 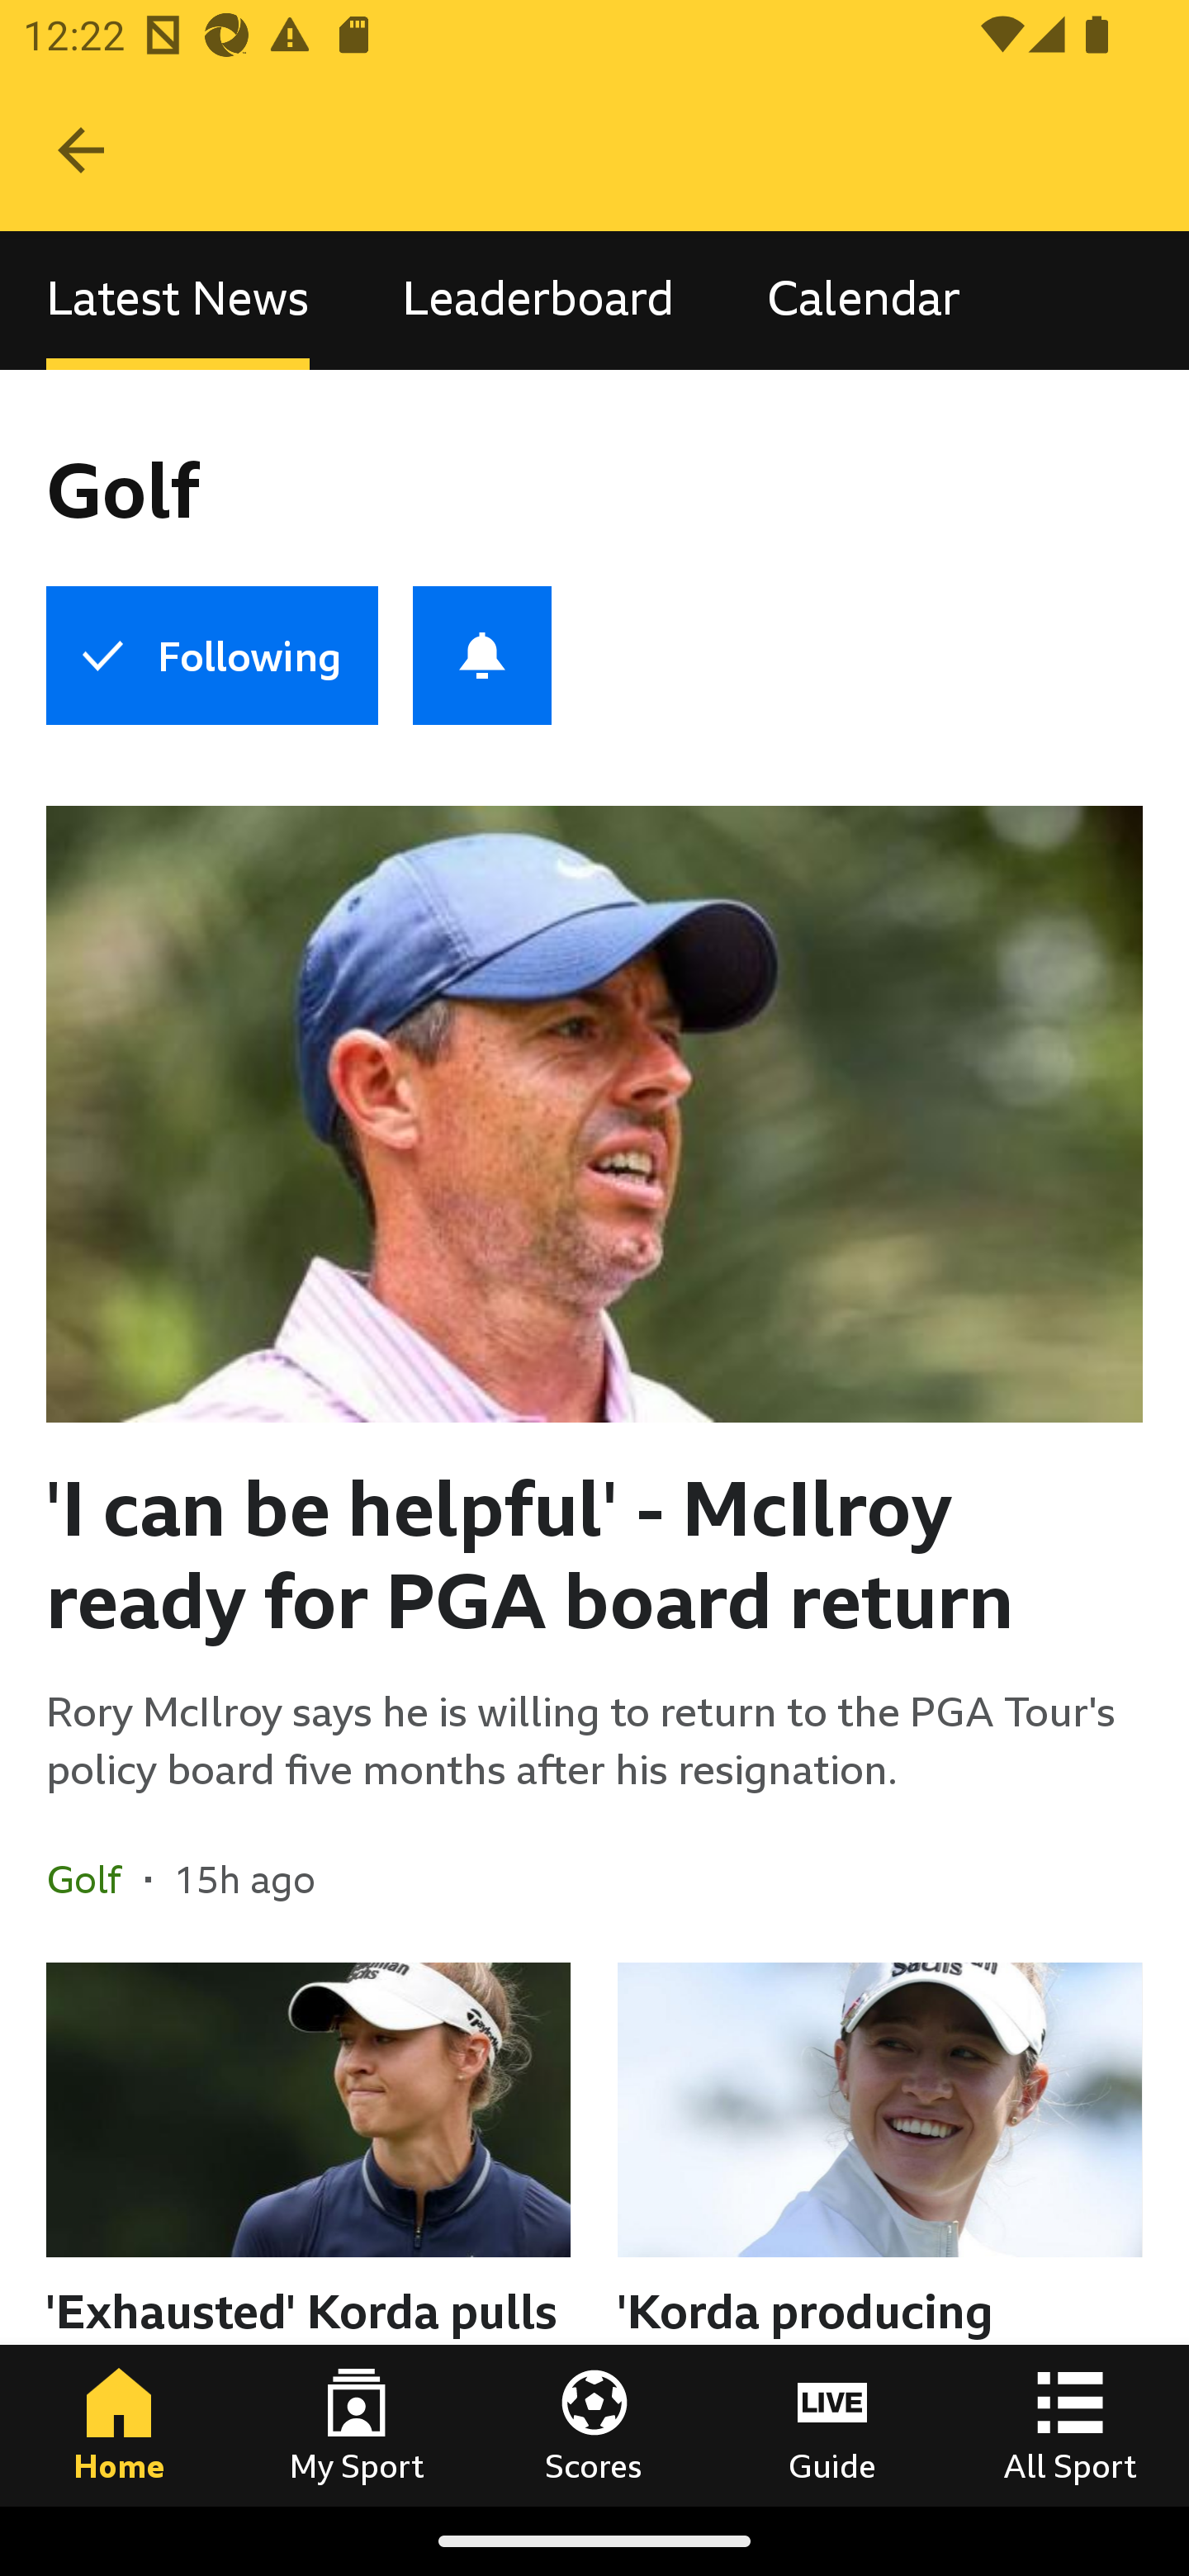 What do you see at coordinates (211, 656) in the screenshot?
I see `Following Golf Following` at bounding box center [211, 656].